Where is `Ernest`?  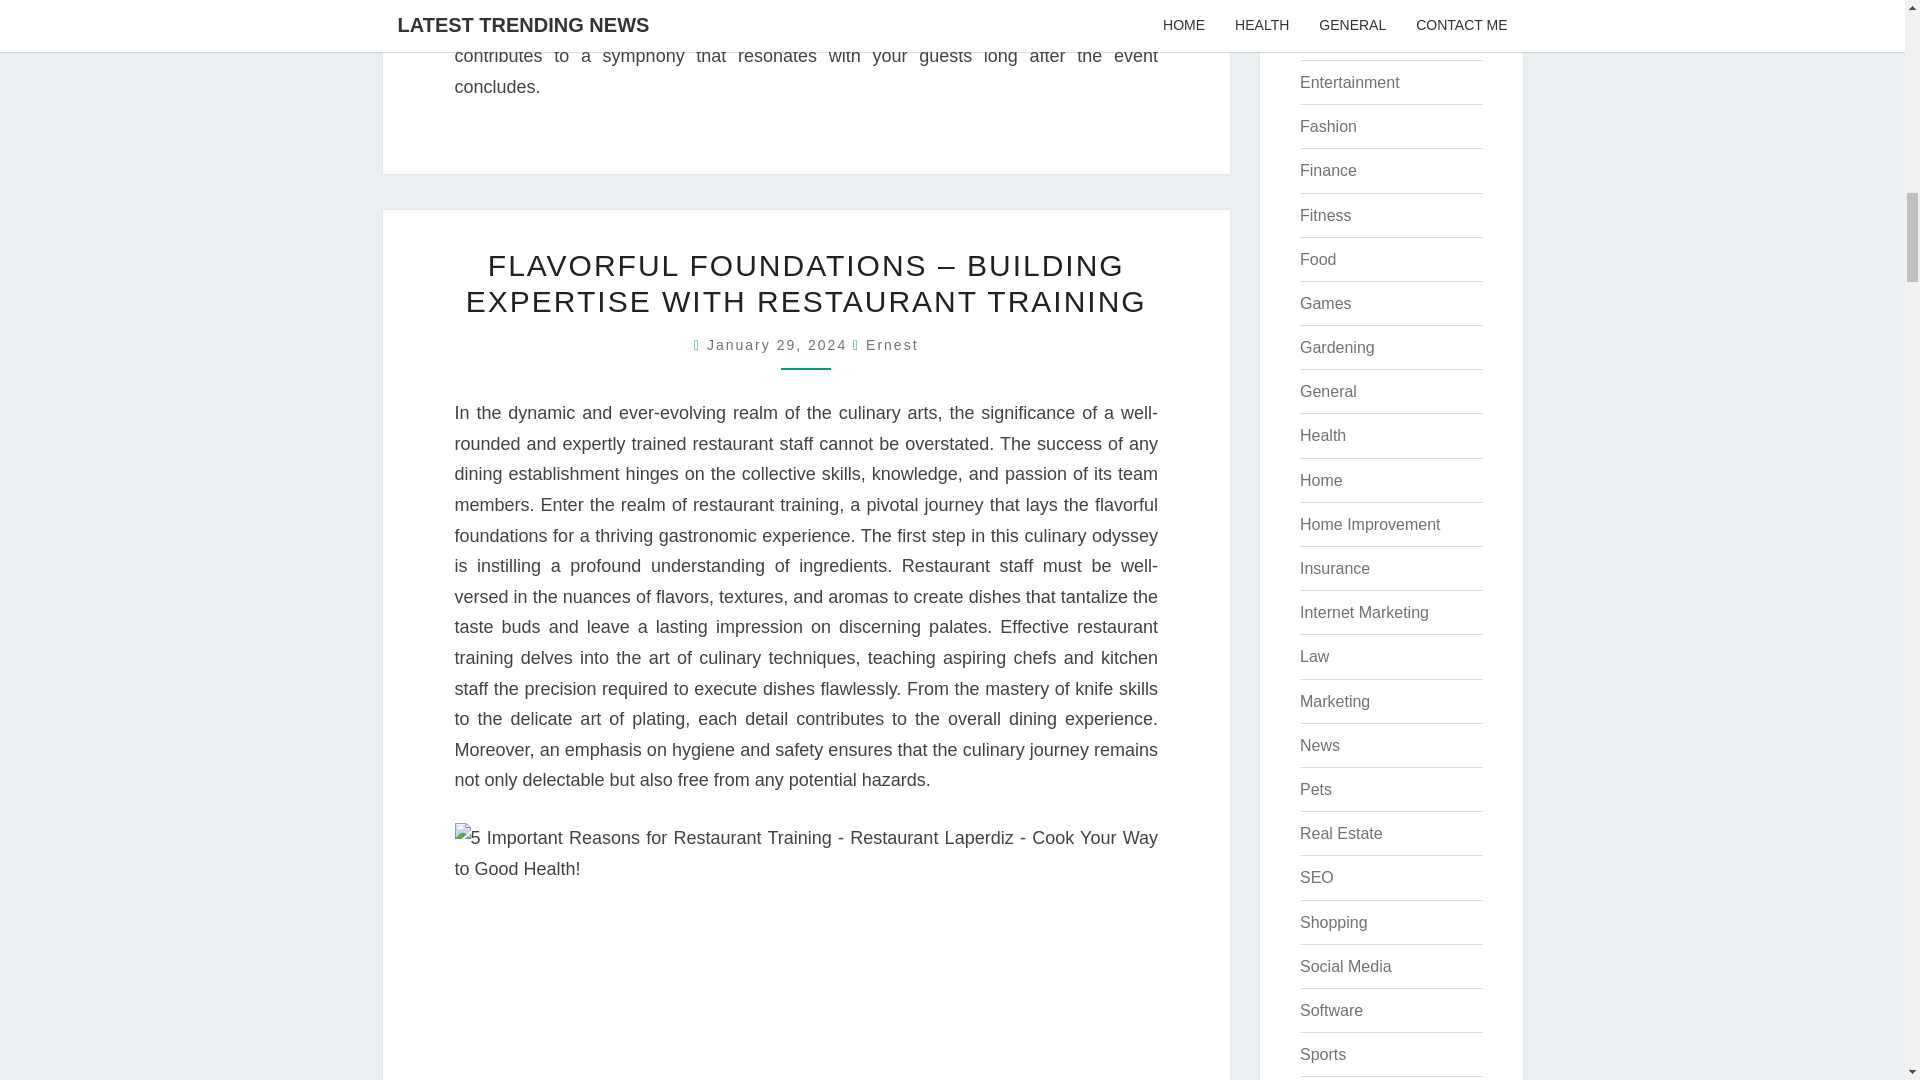 Ernest is located at coordinates (891, 344).